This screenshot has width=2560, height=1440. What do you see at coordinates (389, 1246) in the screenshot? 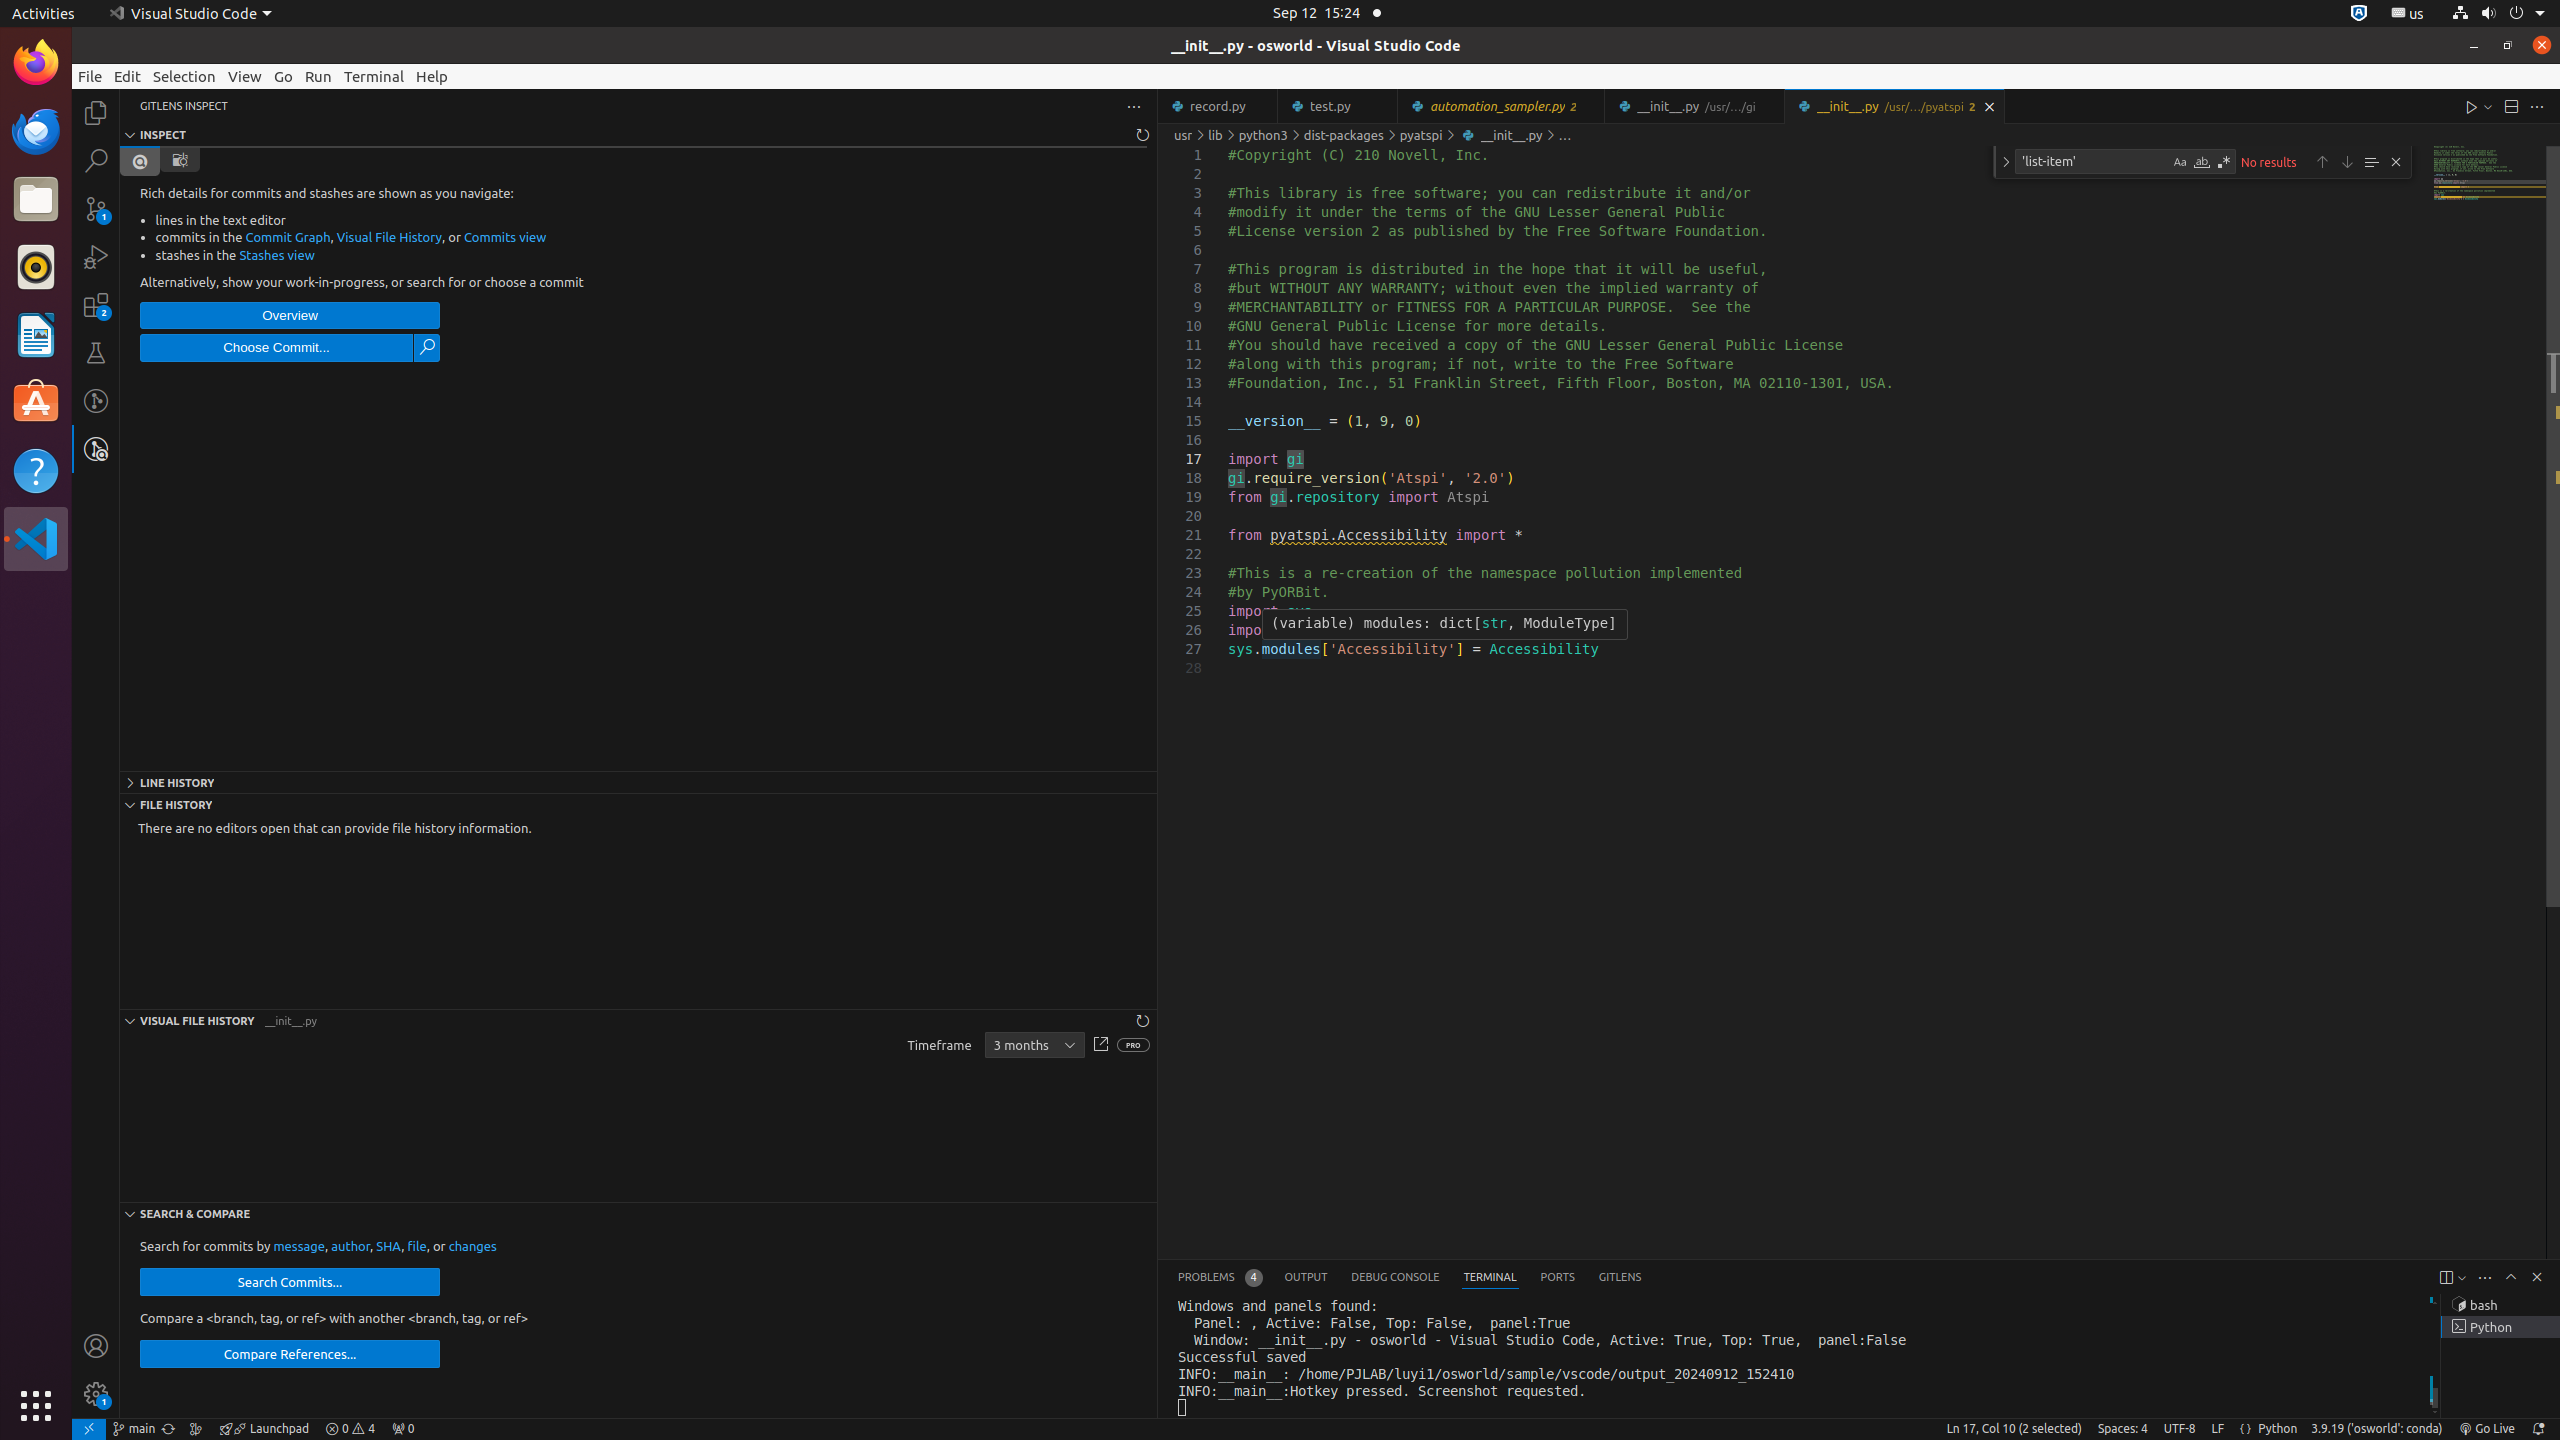
I see `SHA` at bounding box center [389, 1246].